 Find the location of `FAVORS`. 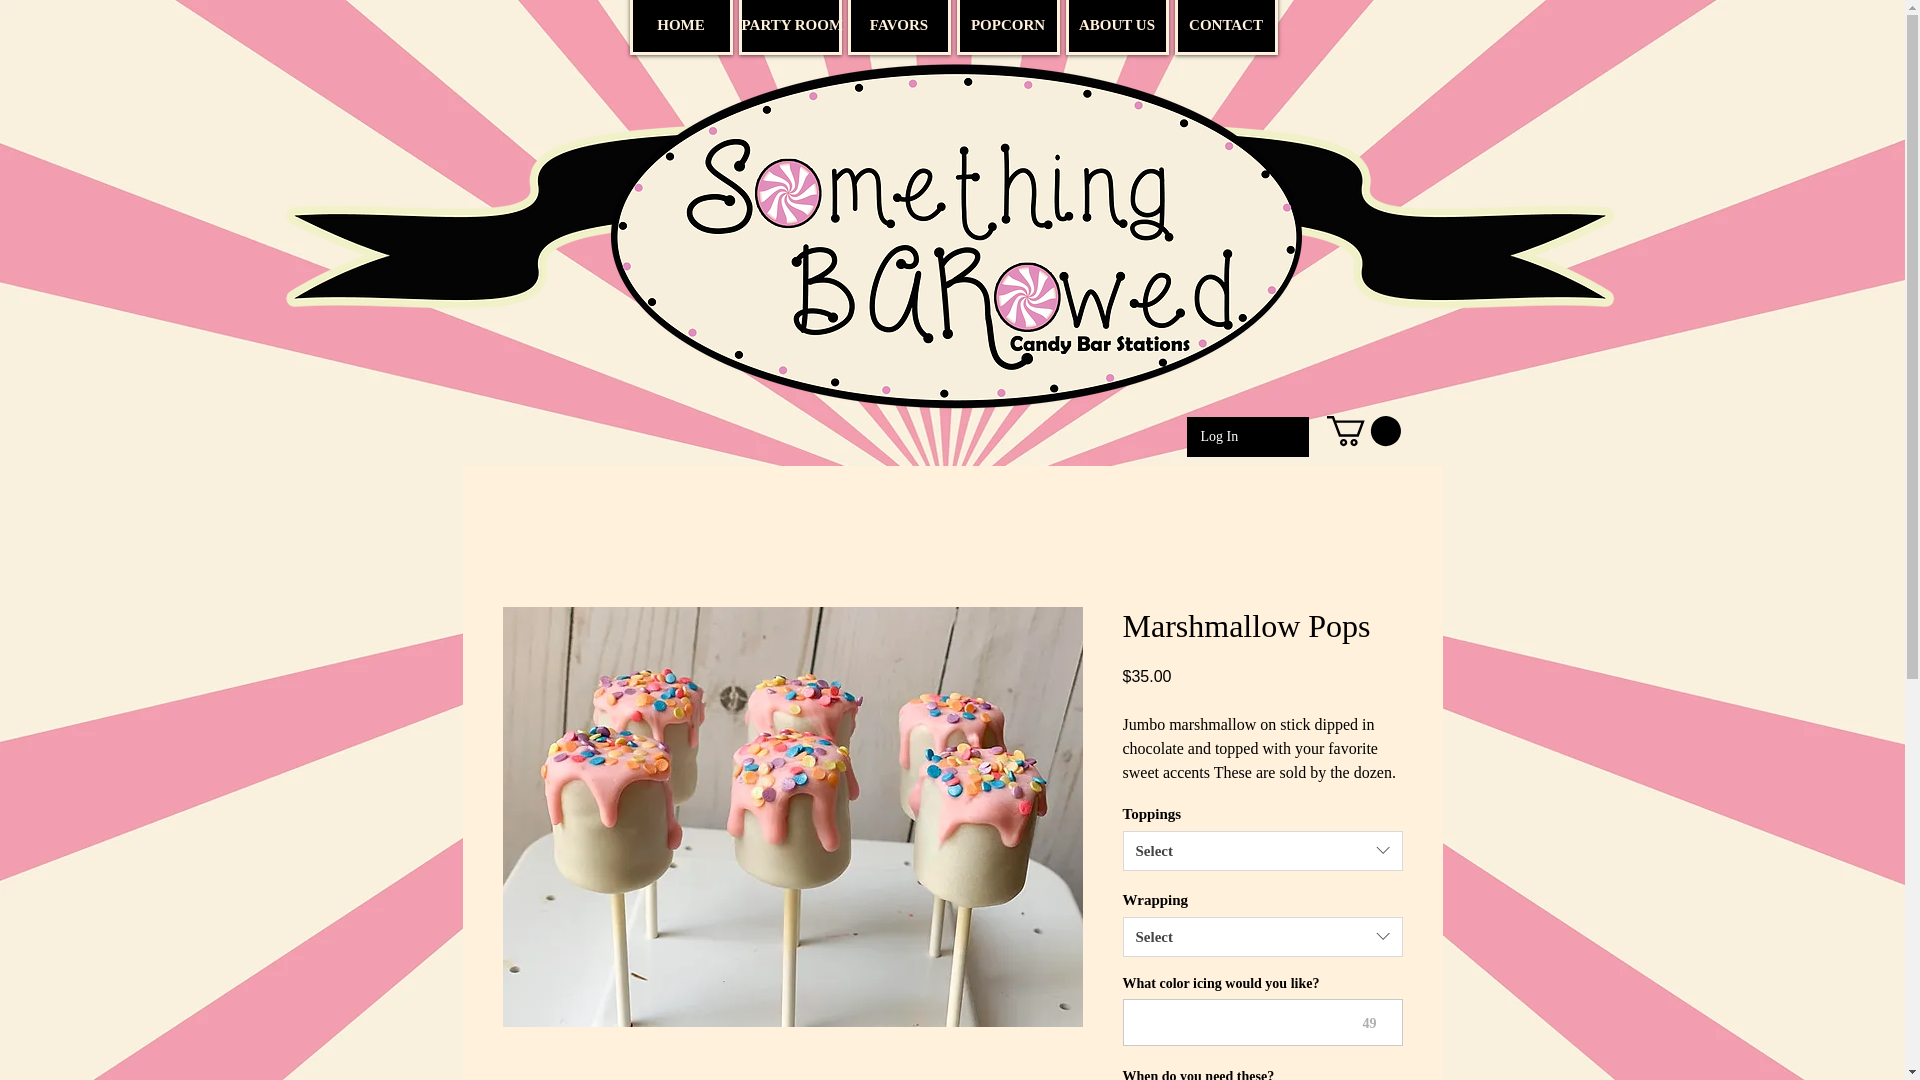

FAVORS is located at coordinates (899, 28).